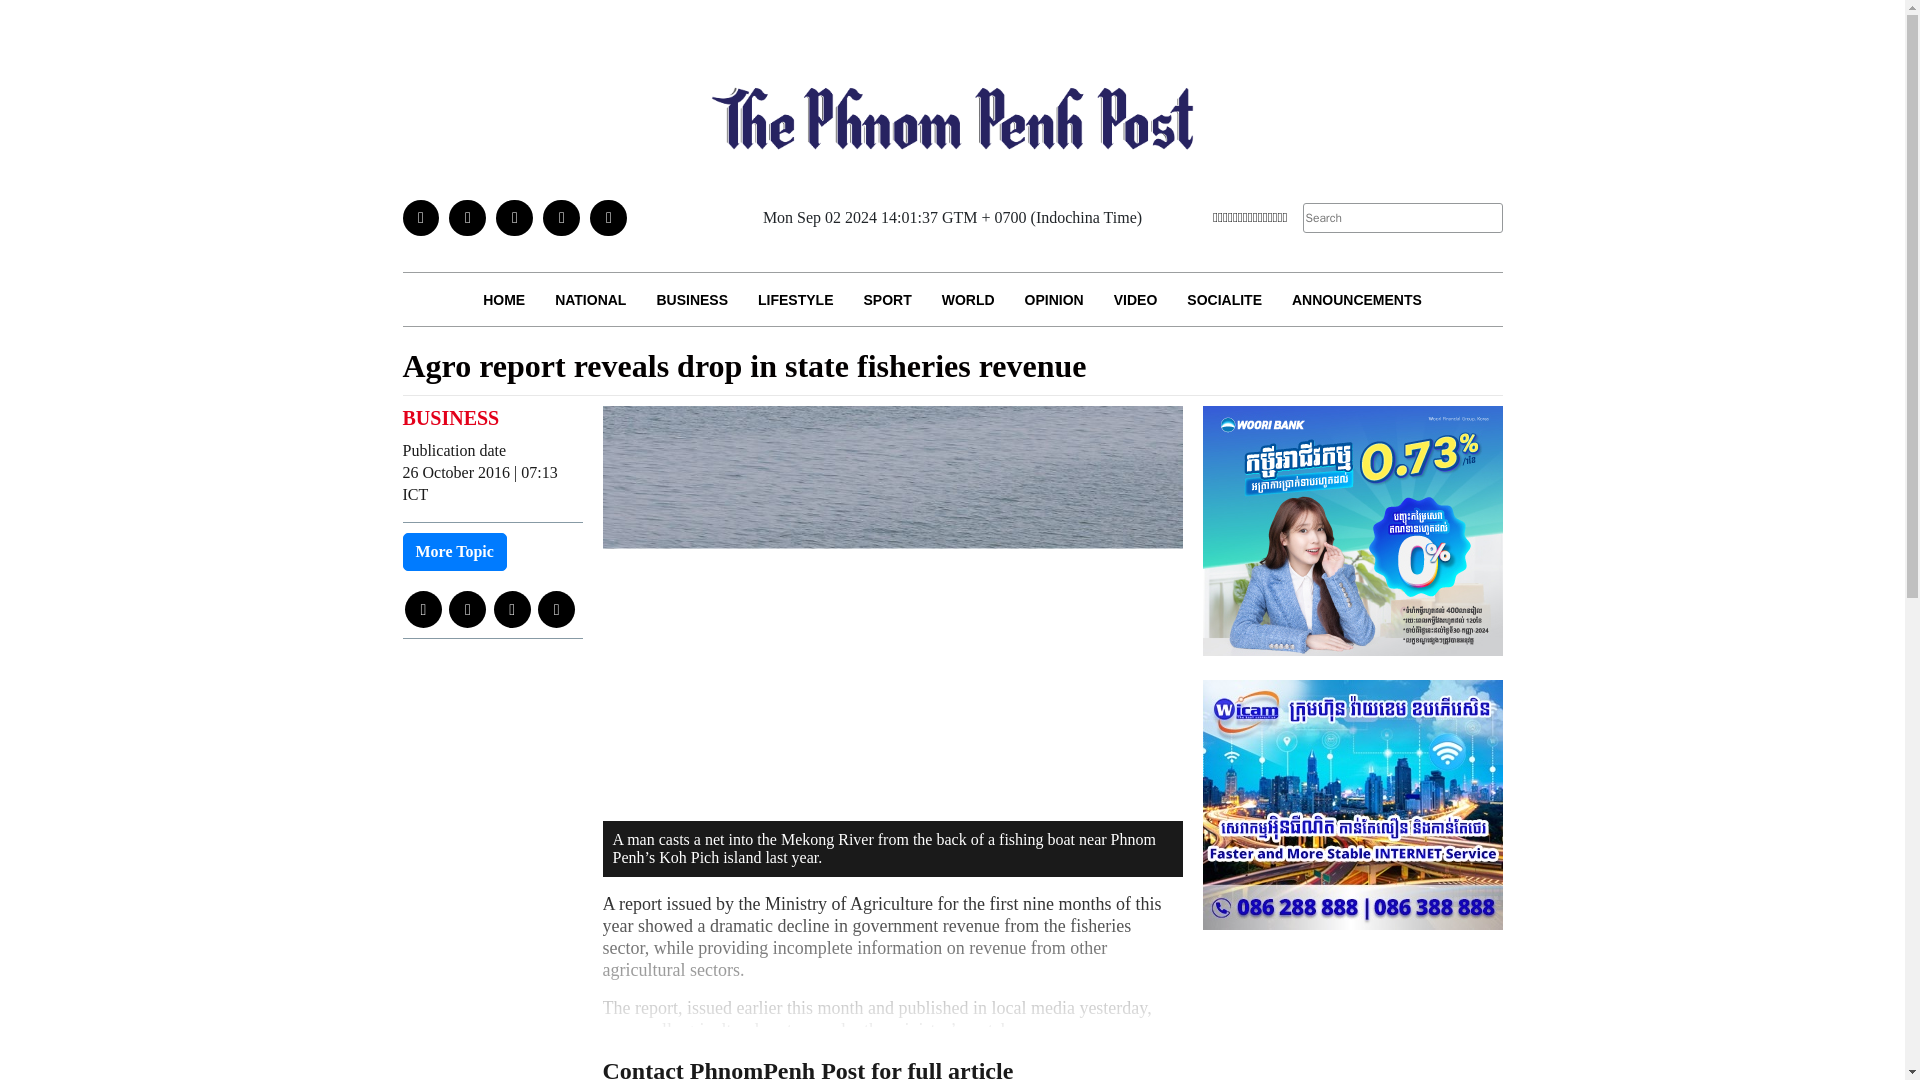  Describe the element at coordinates (454, 552) in the screenshot. I see `More Topic` at that location.